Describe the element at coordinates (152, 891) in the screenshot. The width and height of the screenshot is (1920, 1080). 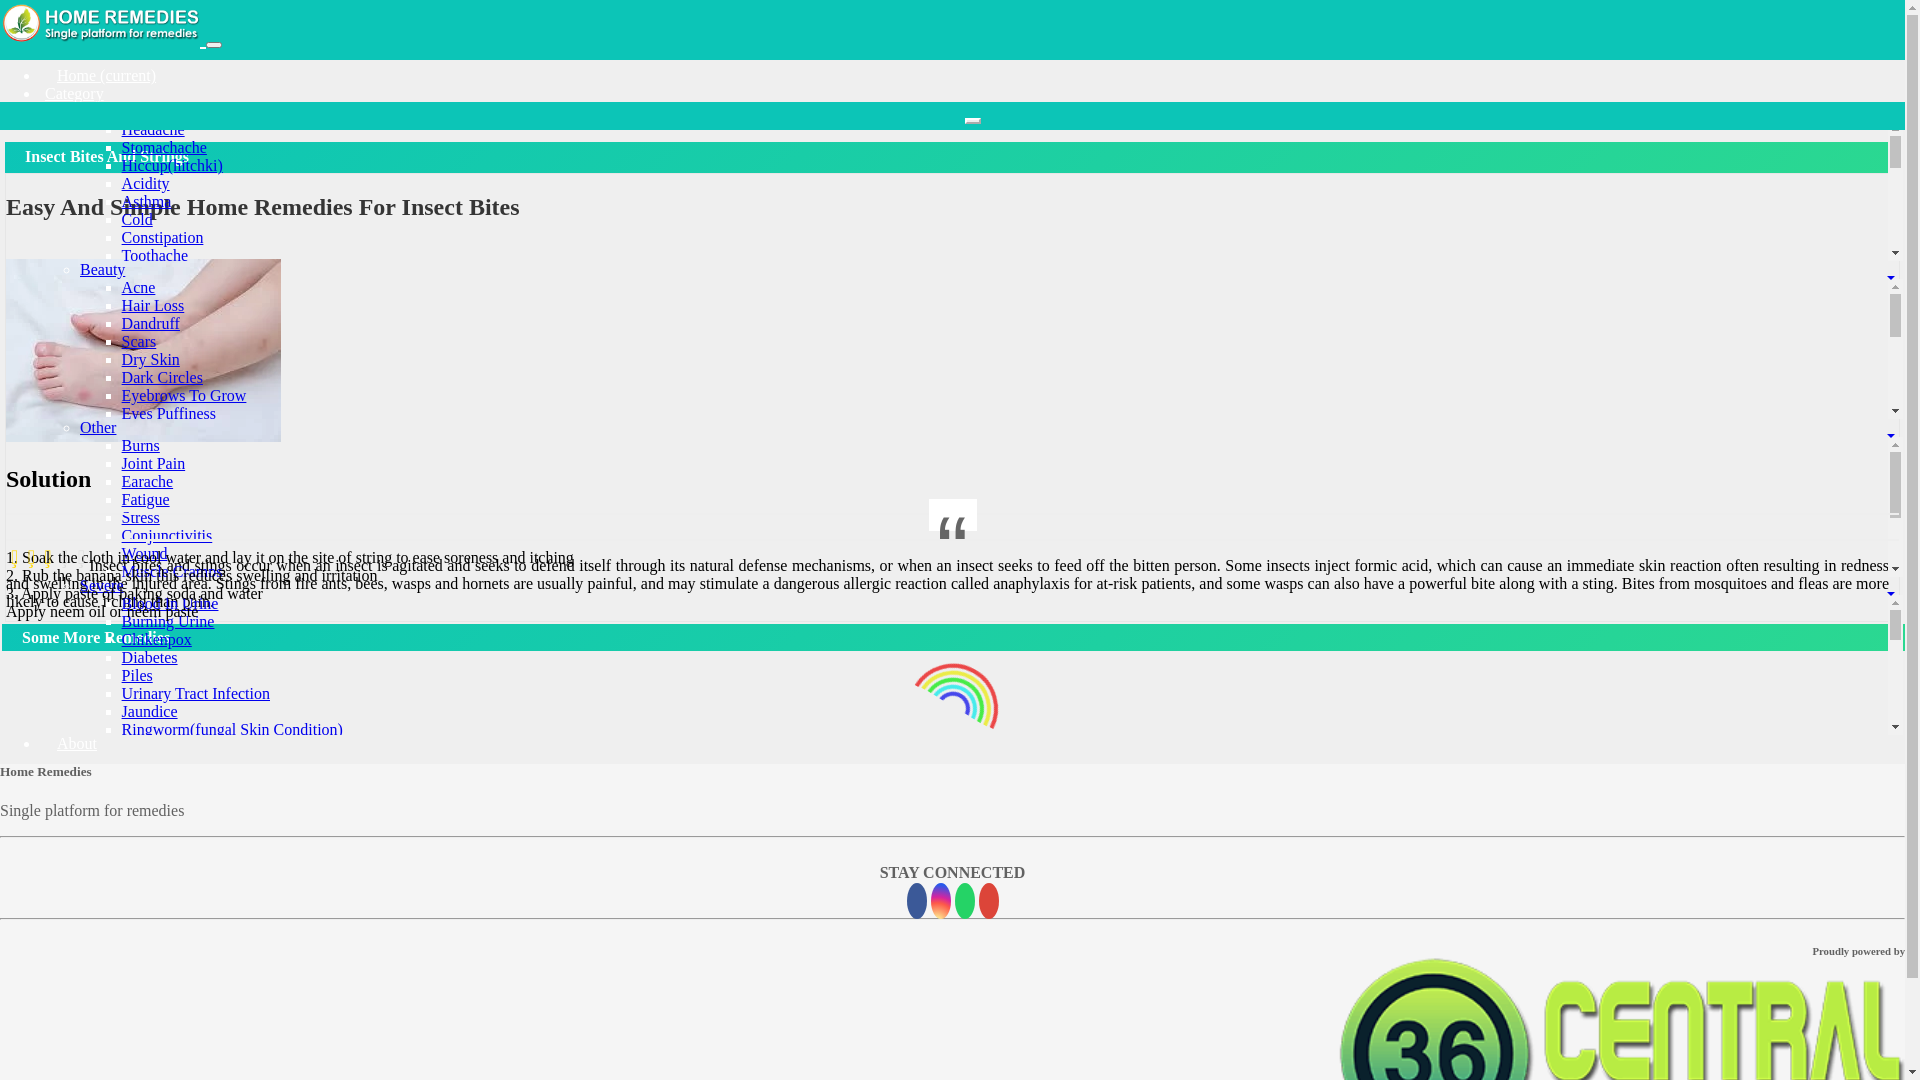
I see `Infertility` at that location.